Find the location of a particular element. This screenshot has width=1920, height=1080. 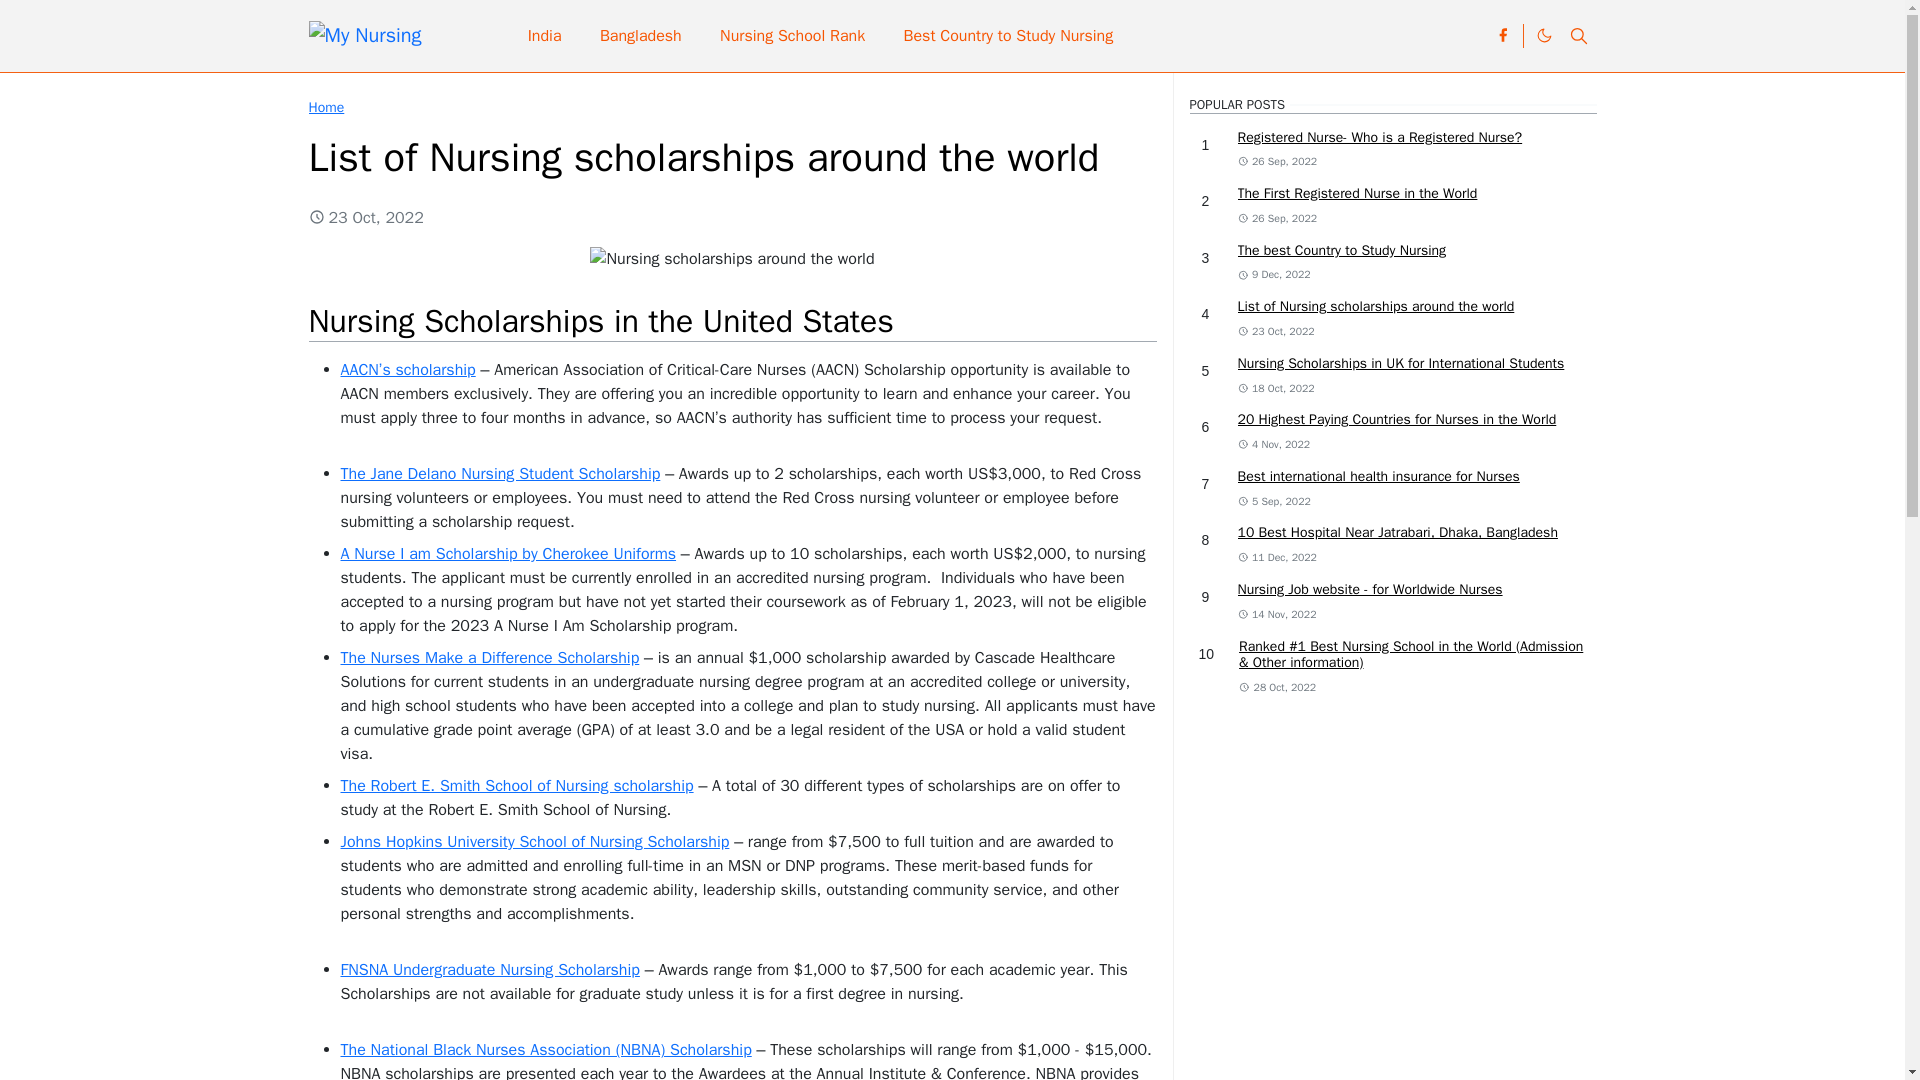

8 is located at coordinates (1206, 540).